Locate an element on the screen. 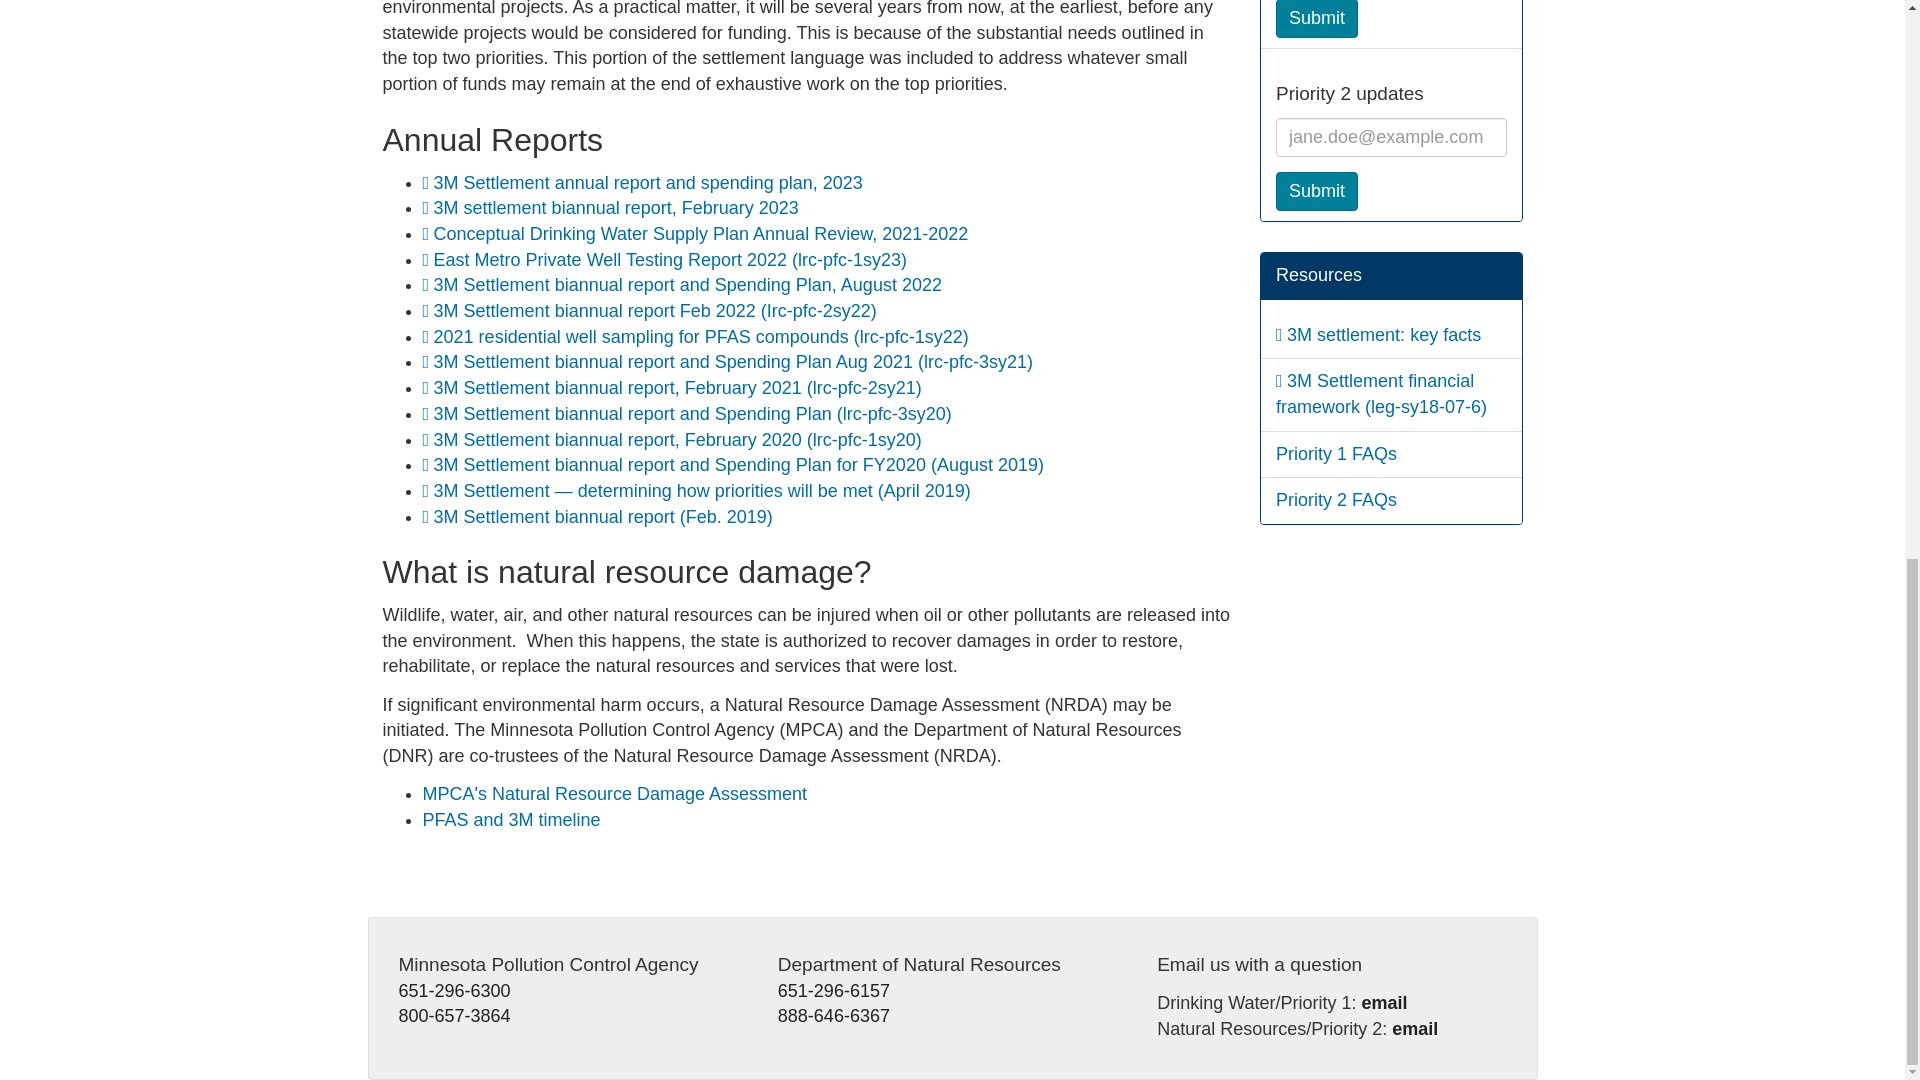 The width and height of the screenshot is (1920, 1080). MPCA's Natural Resource Damage Assessment is located at coordinates (614, 794).